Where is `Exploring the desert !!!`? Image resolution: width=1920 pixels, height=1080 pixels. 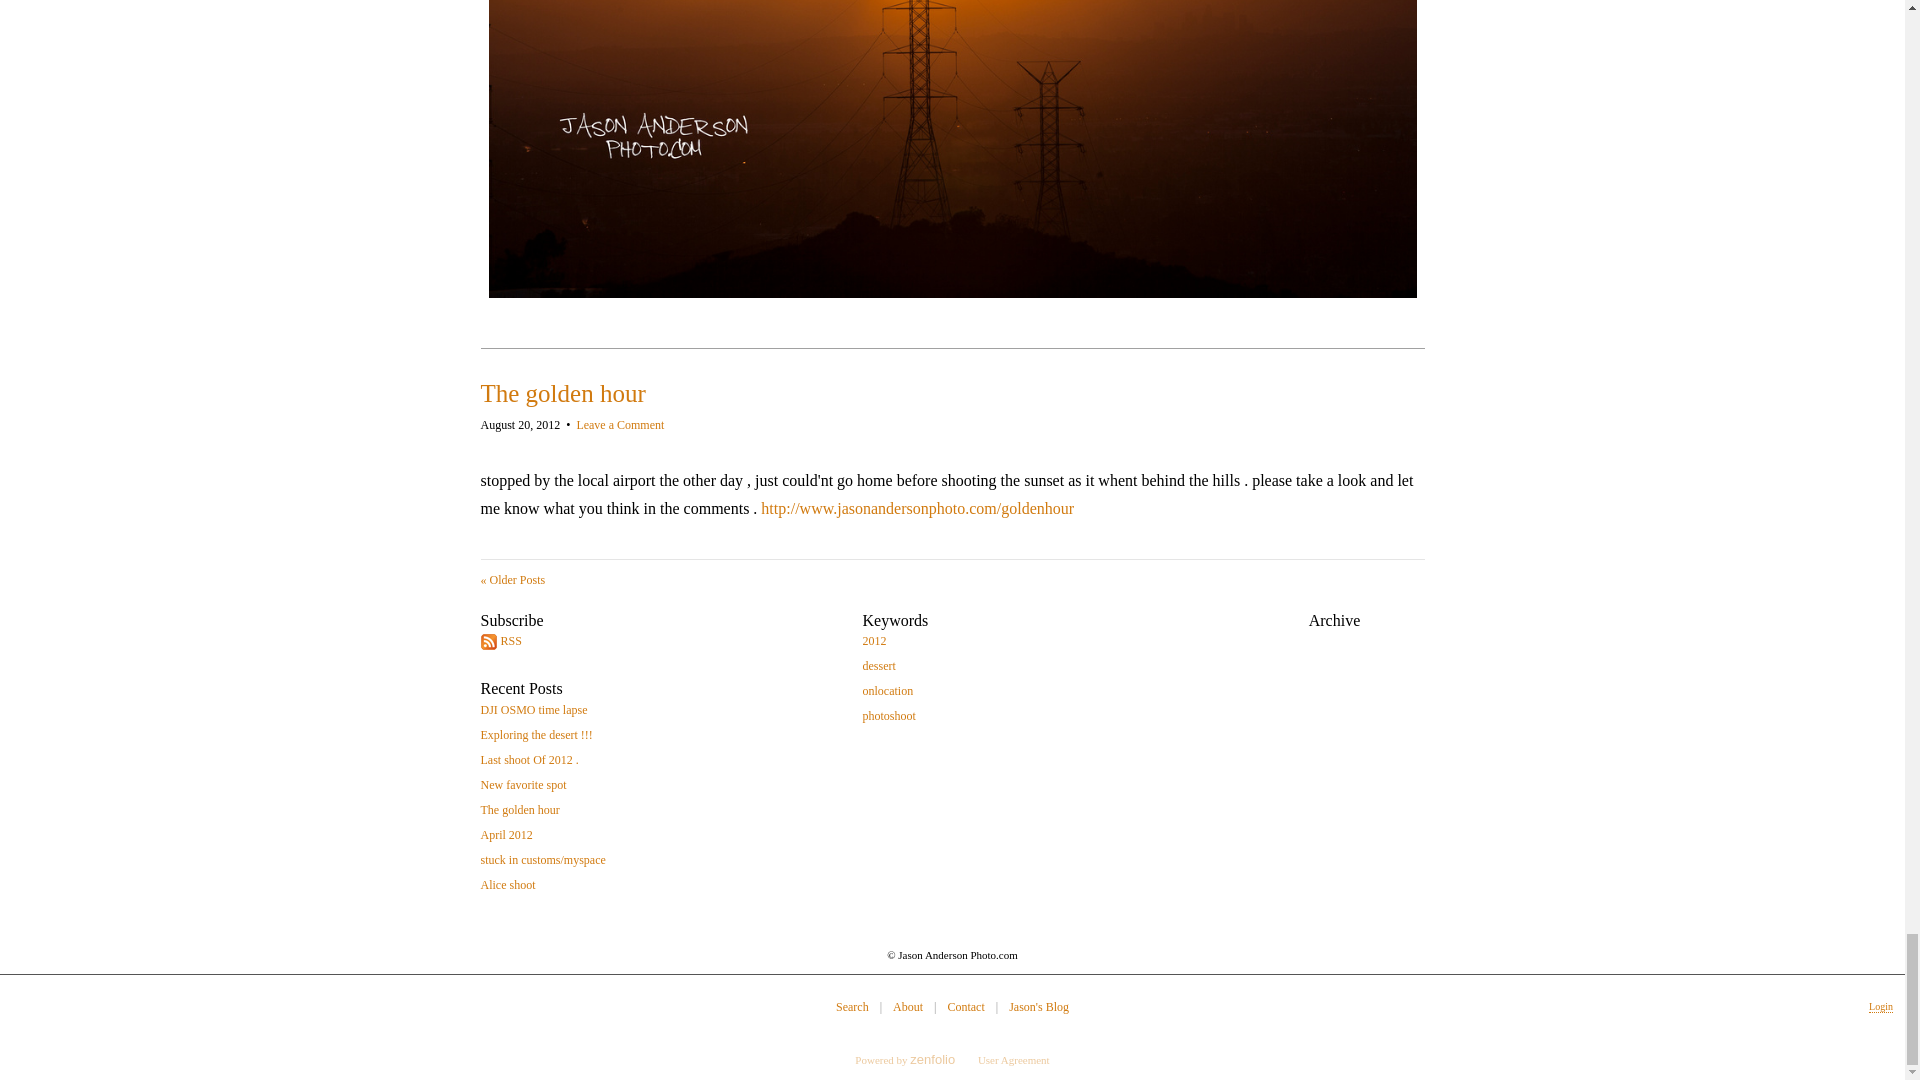 Exploring the desert !!! is located at coordinates (663, 740).